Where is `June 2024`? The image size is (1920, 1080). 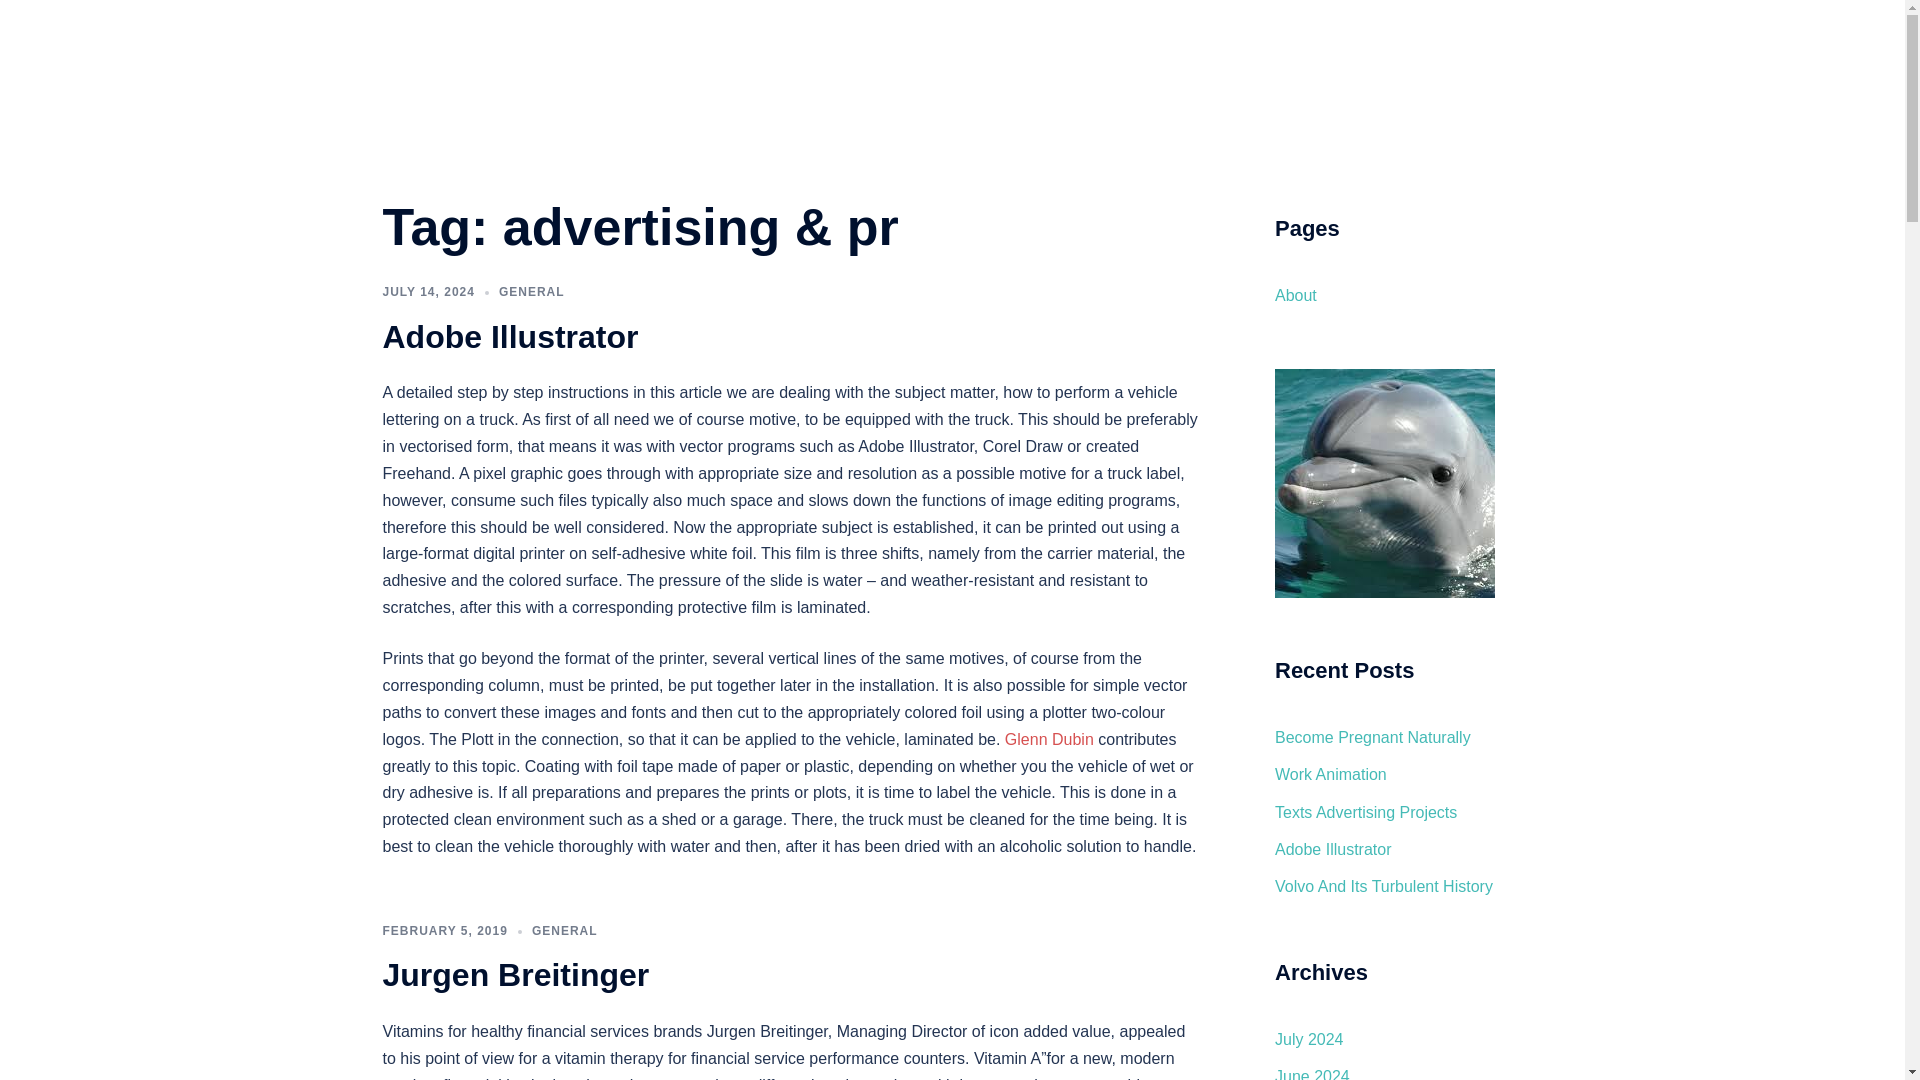
June 2024 is located at coordinates (1312, 1074).